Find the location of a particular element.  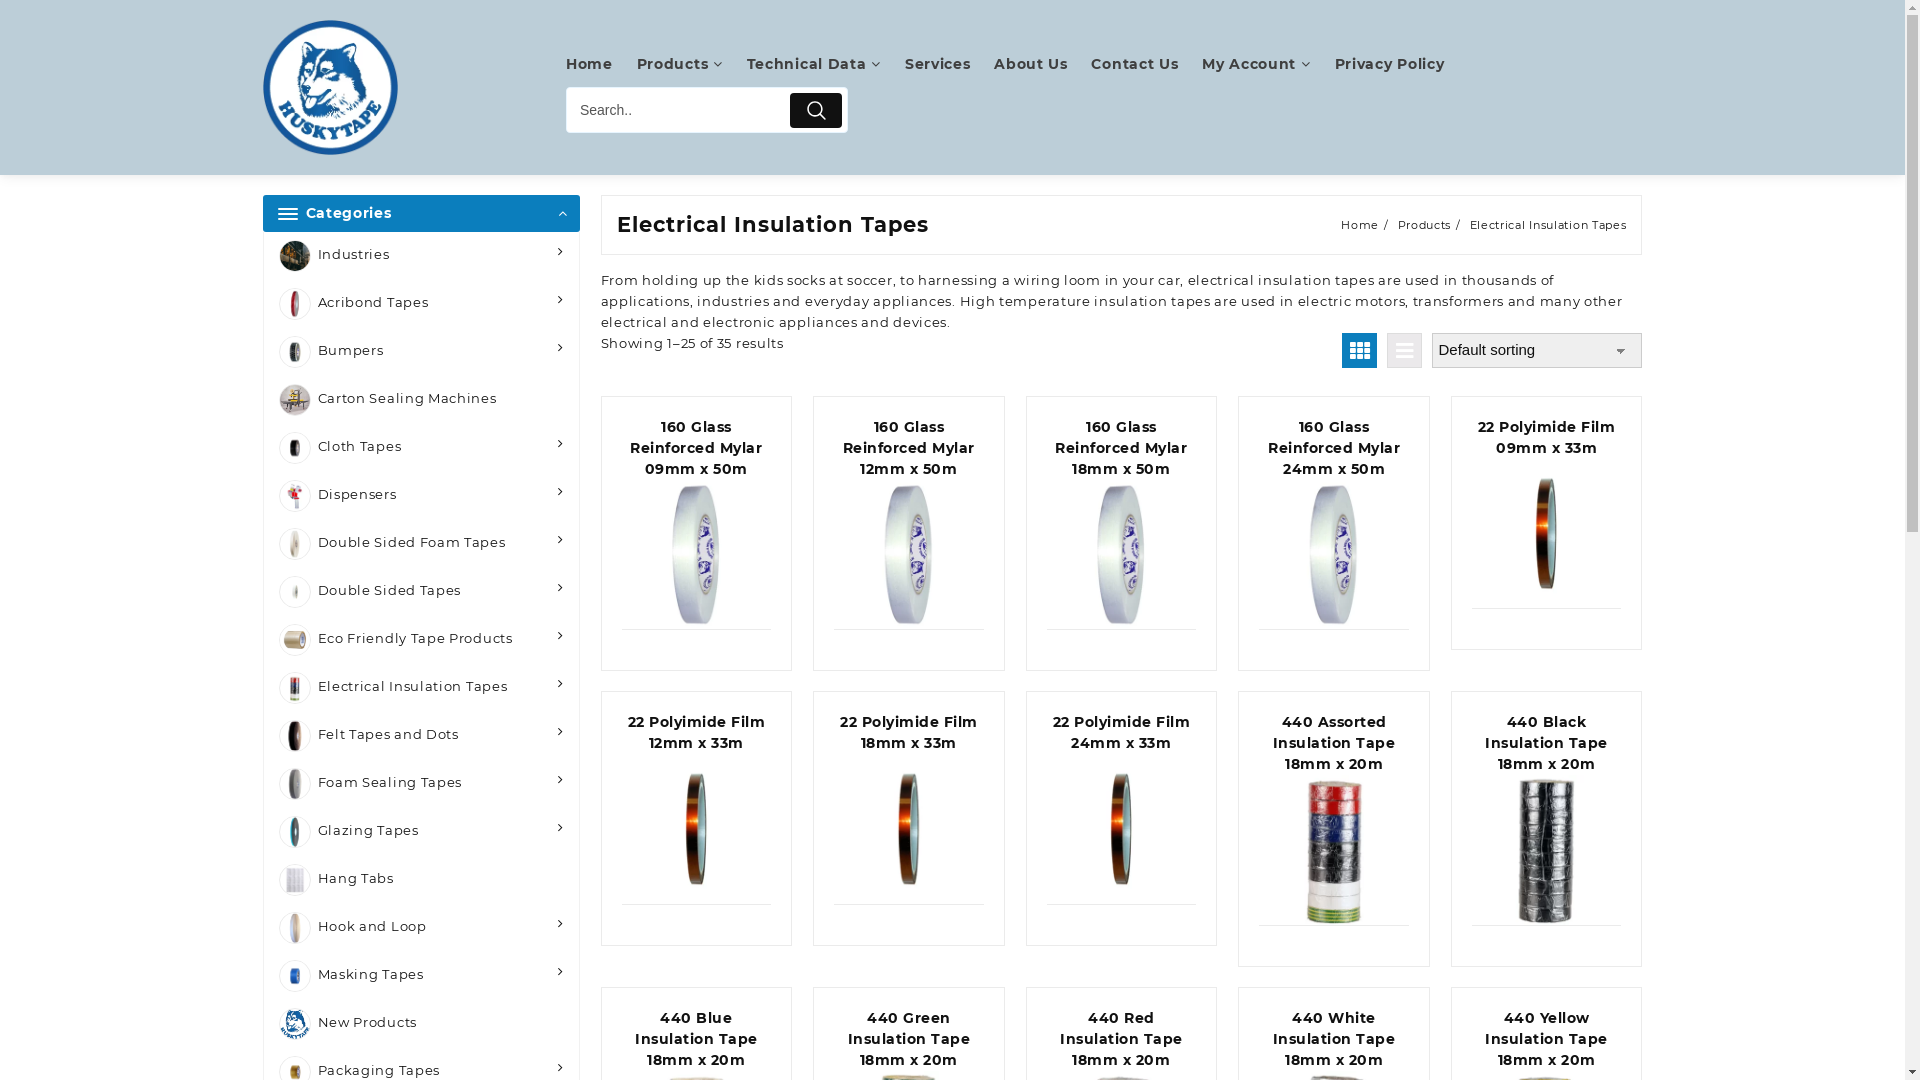

Eco Friendly Tape Products is located at coordinates (422, 640).